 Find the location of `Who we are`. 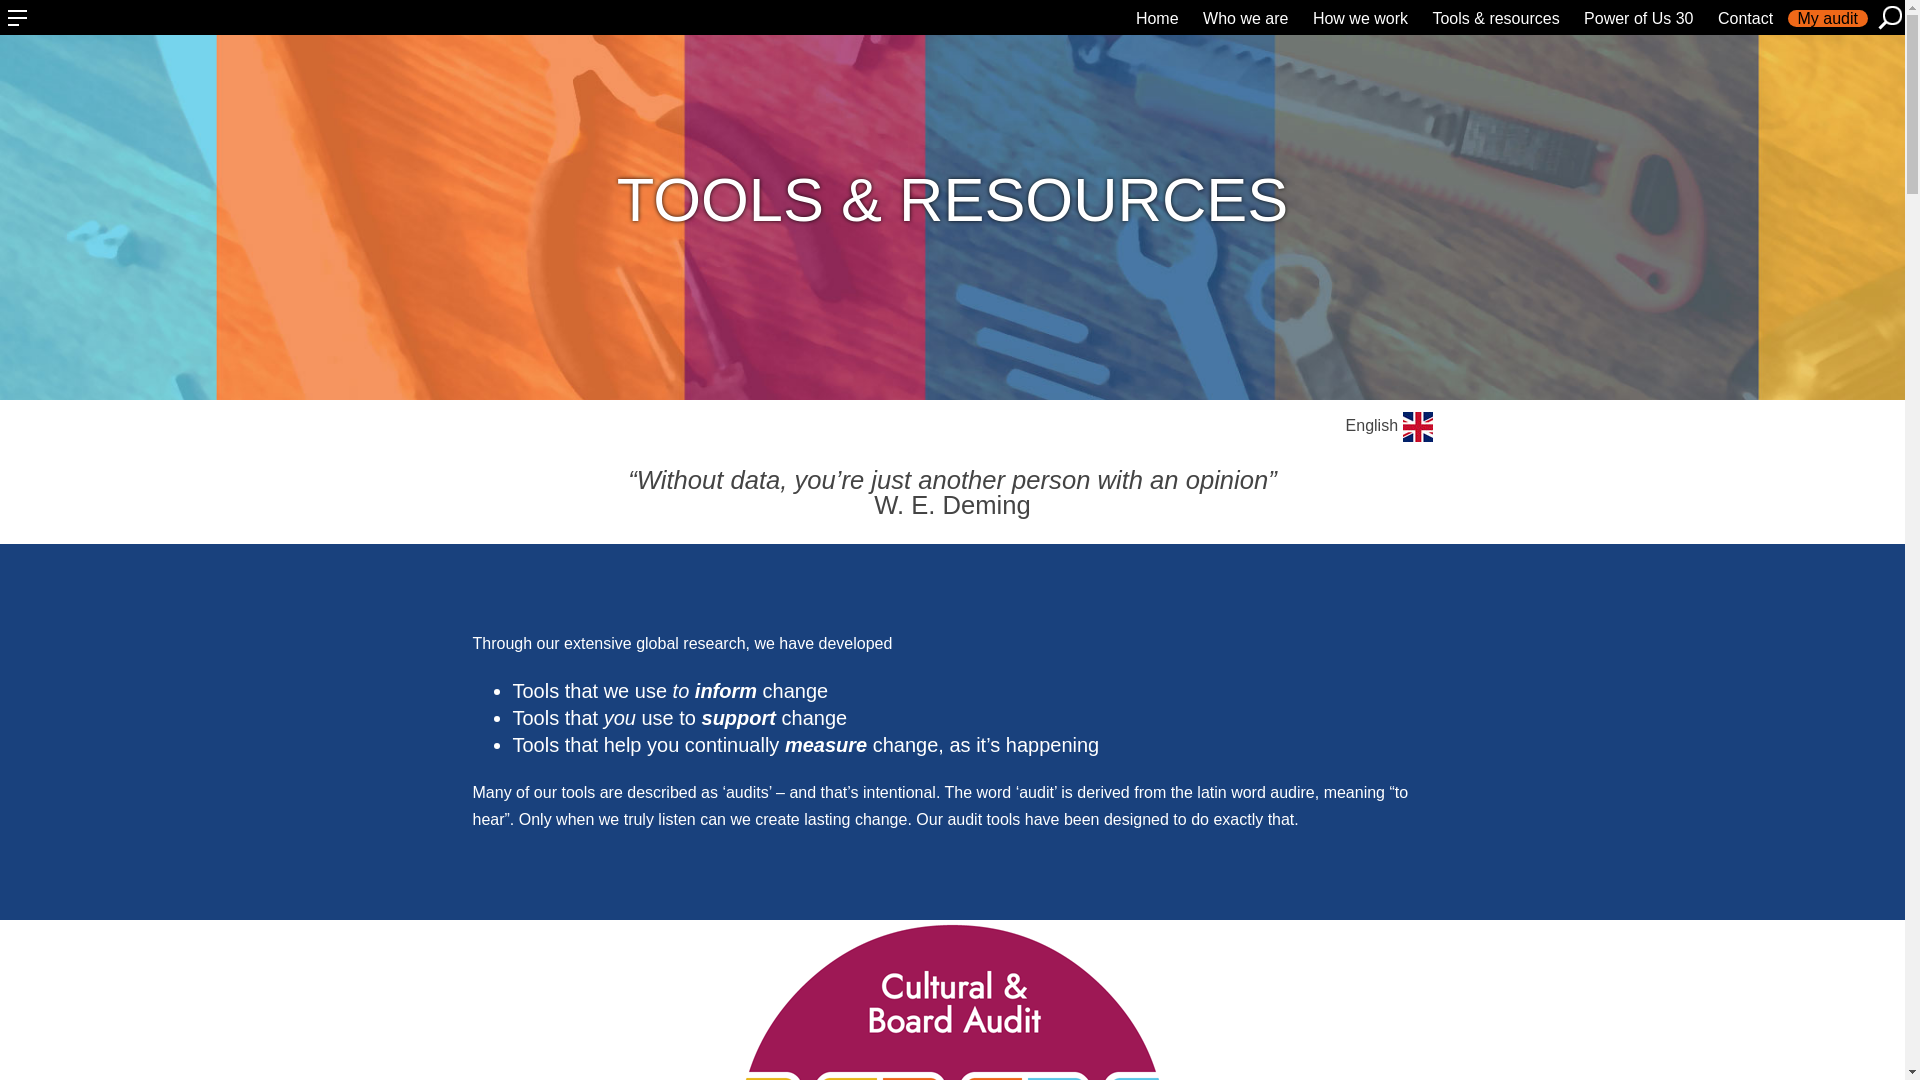

Who we are is located at coordinates (1244, 18).